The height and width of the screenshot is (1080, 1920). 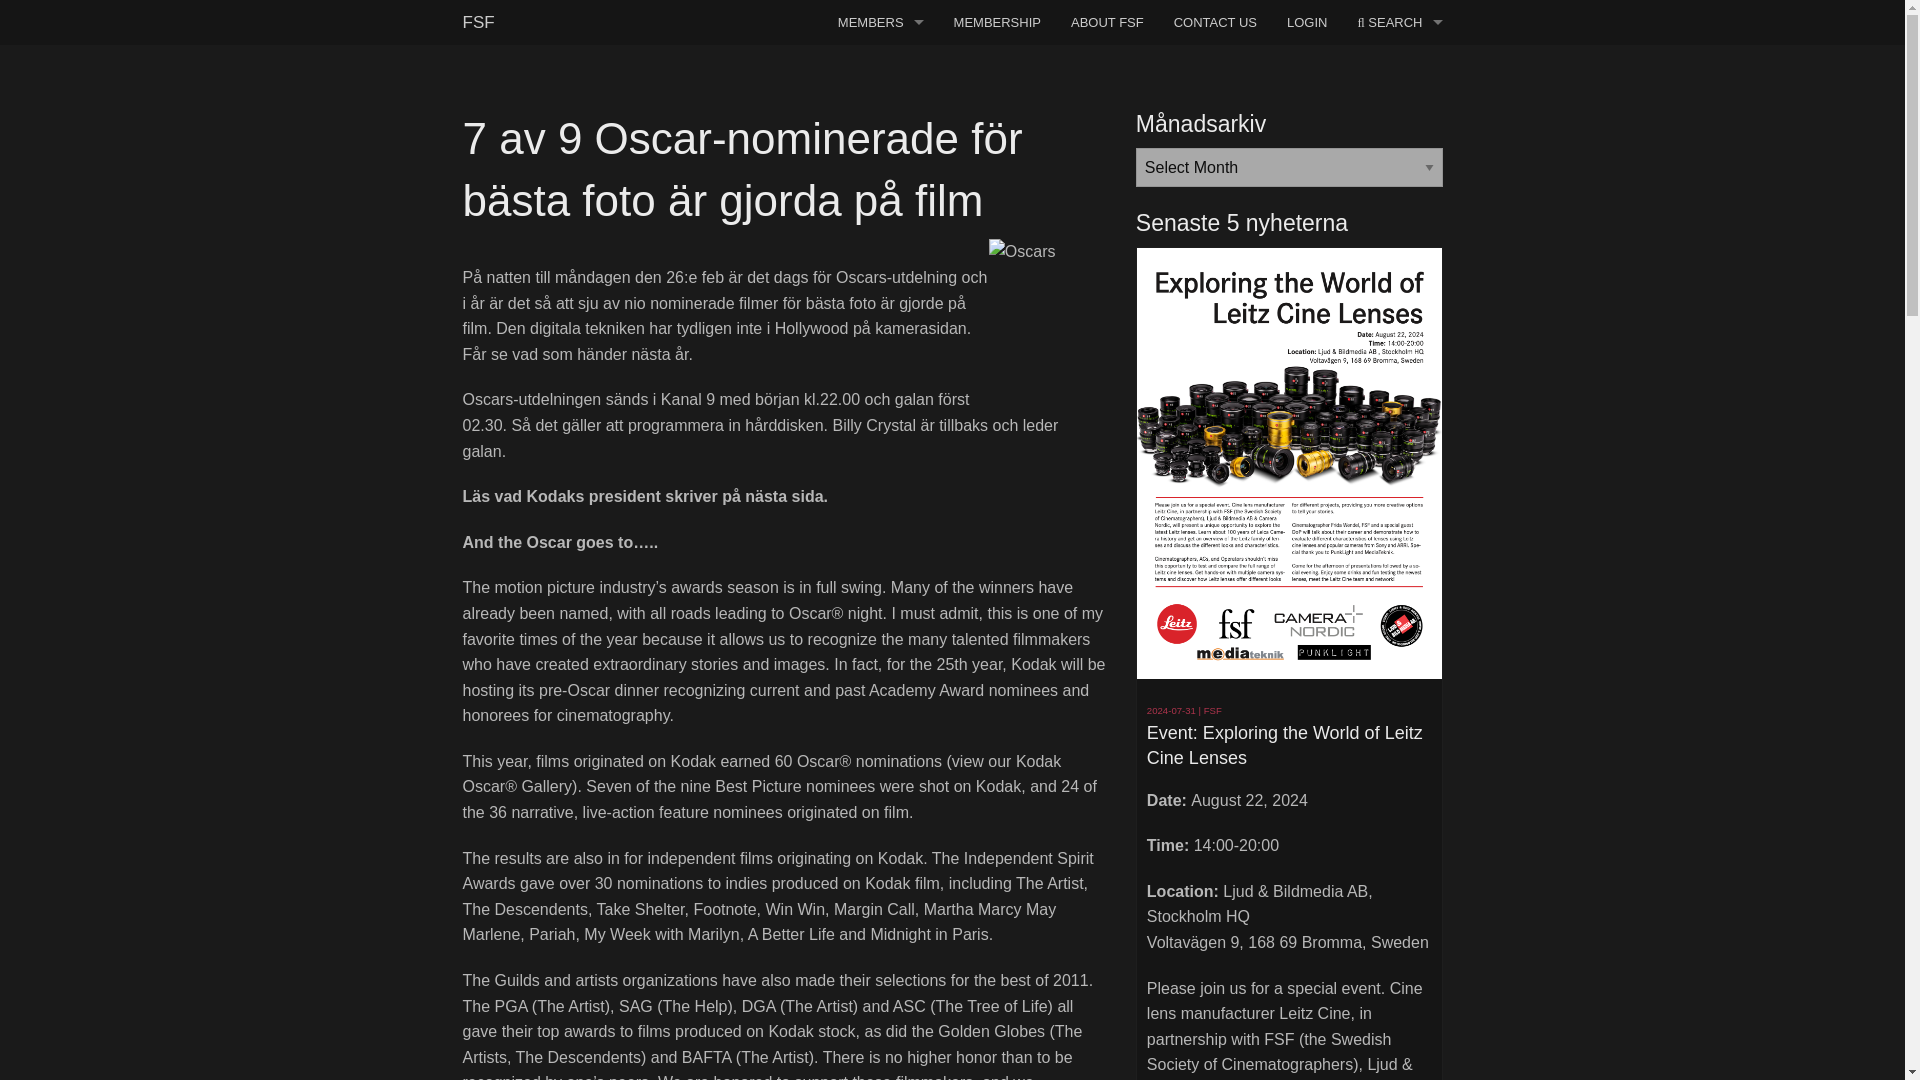 I want to click on FSF, so click(x=478, y=22).